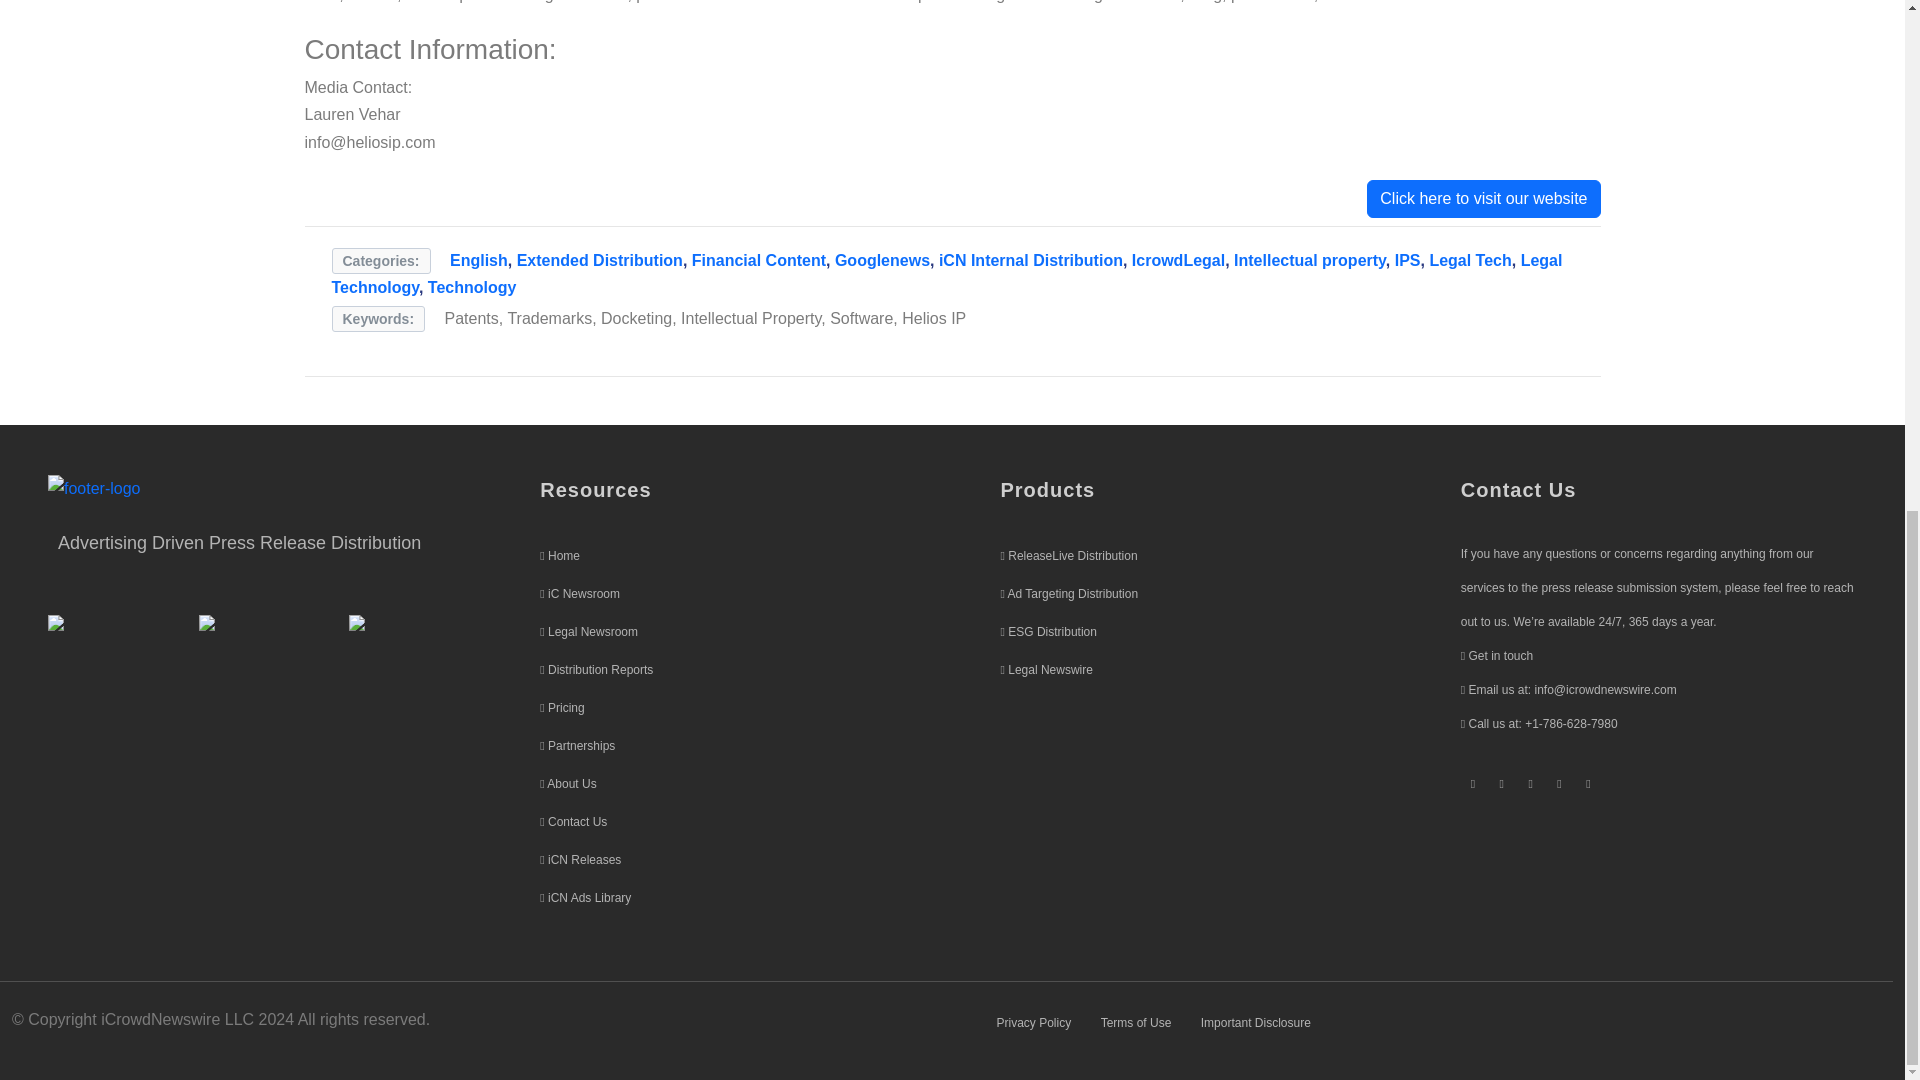 The width and height of the screenshot is (1920, 1080). I want to click on Googlenews, so click(882, 260).